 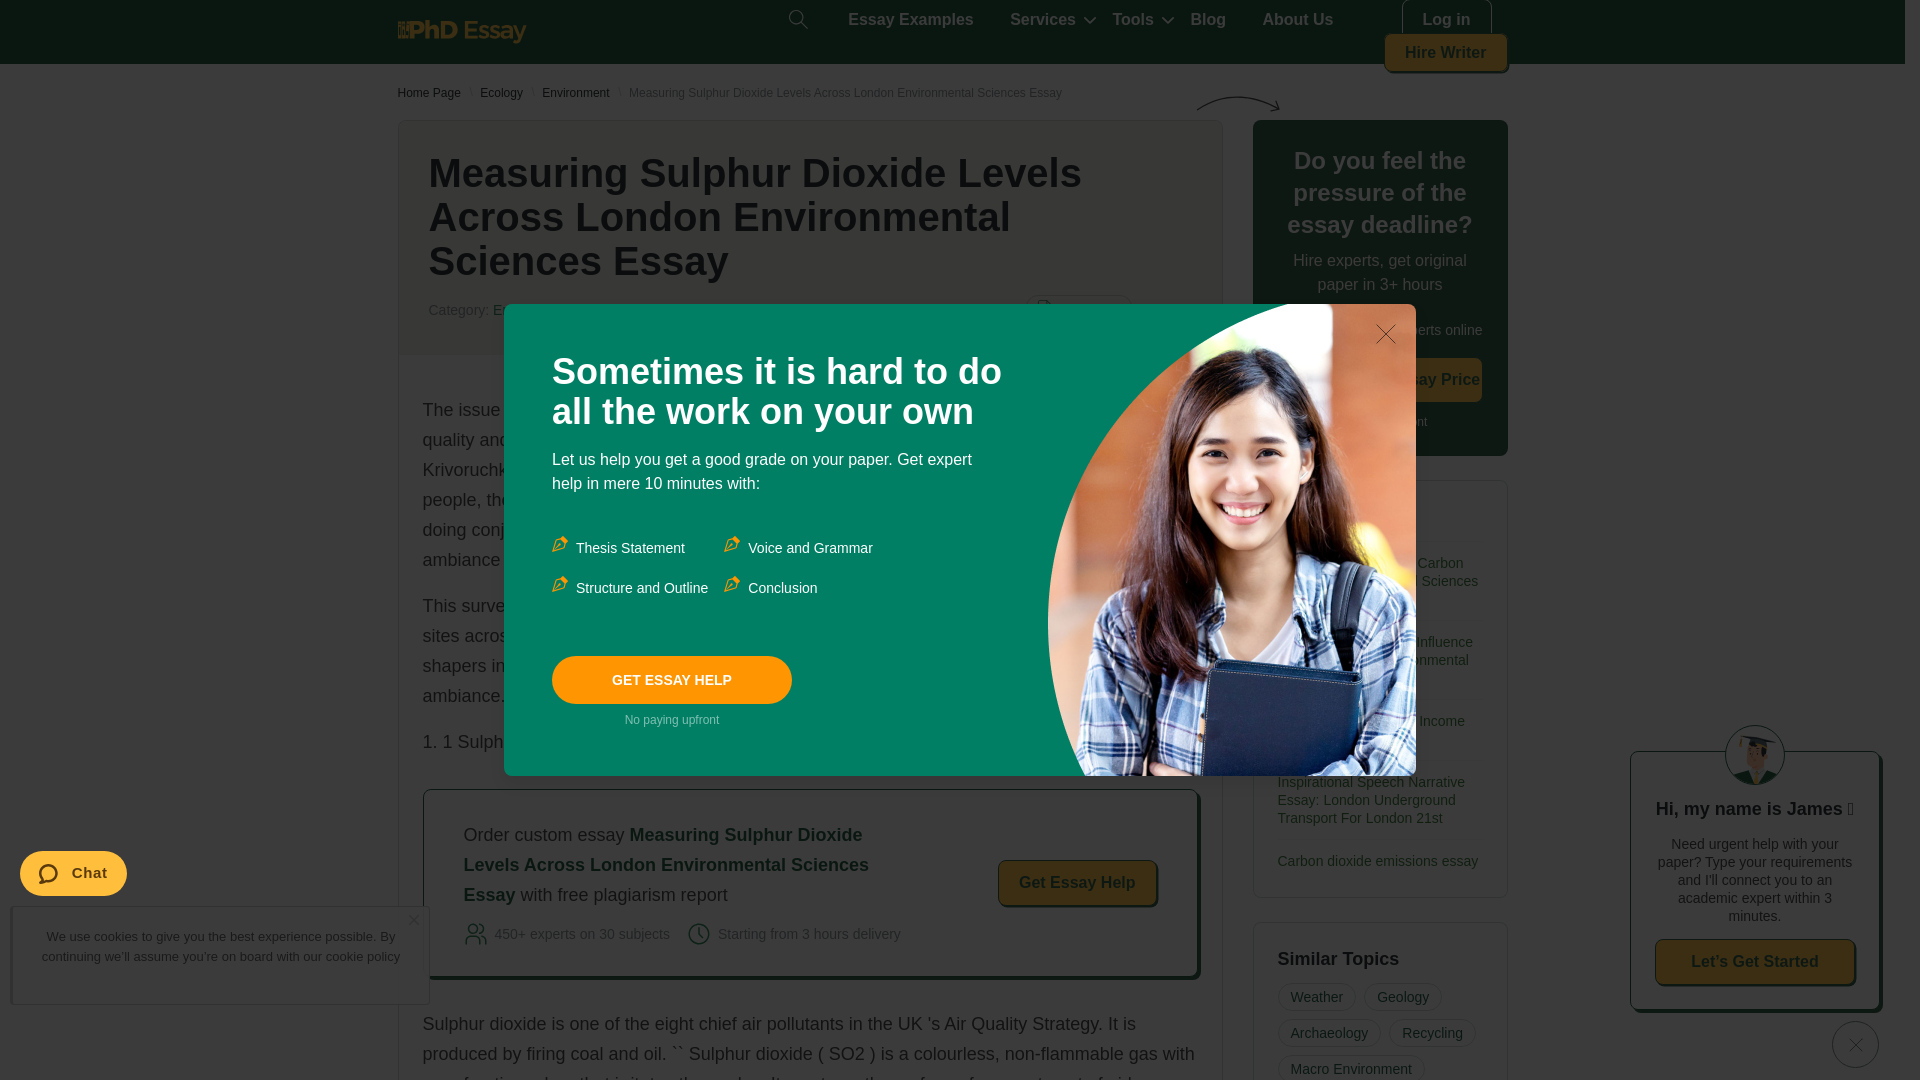 I want to click on Home Page, so click(x=428, y=93).